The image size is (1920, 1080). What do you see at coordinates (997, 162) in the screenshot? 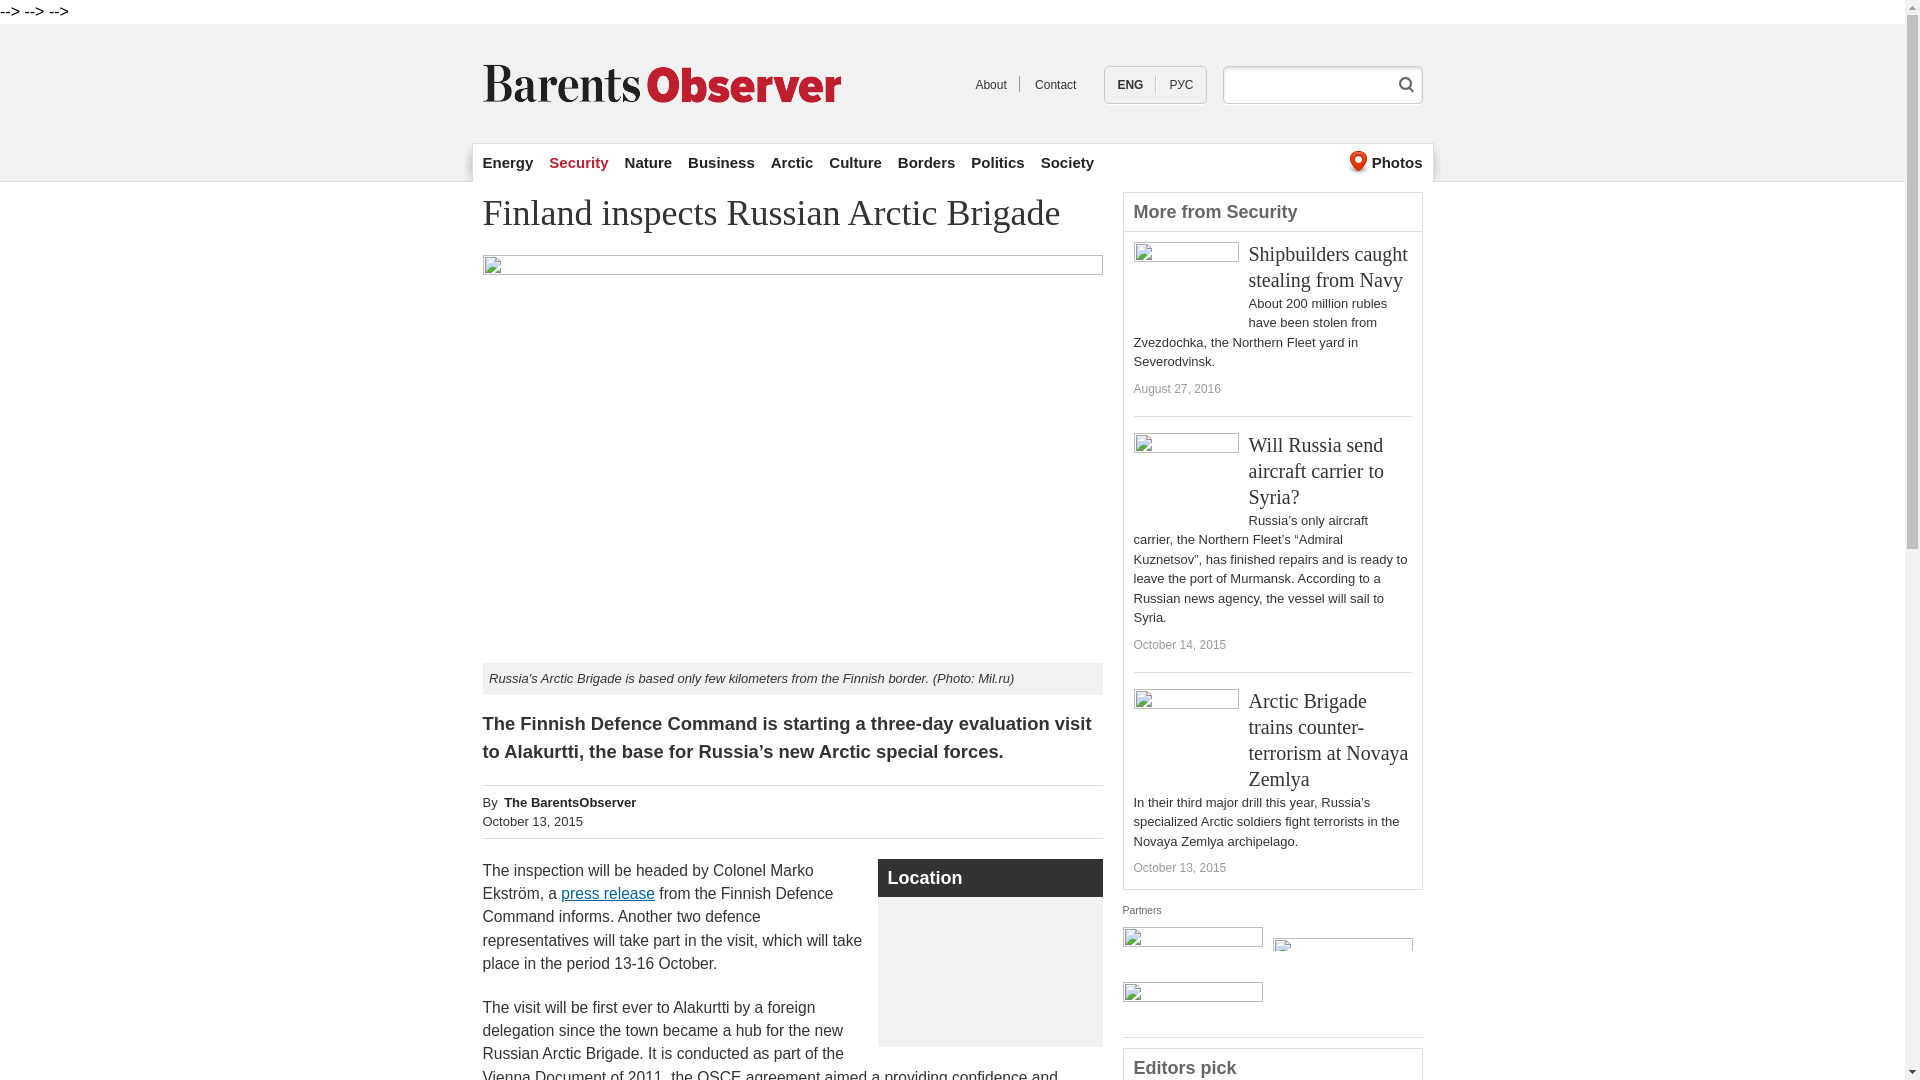
I see `Politics` at bounding box center [997, 162].